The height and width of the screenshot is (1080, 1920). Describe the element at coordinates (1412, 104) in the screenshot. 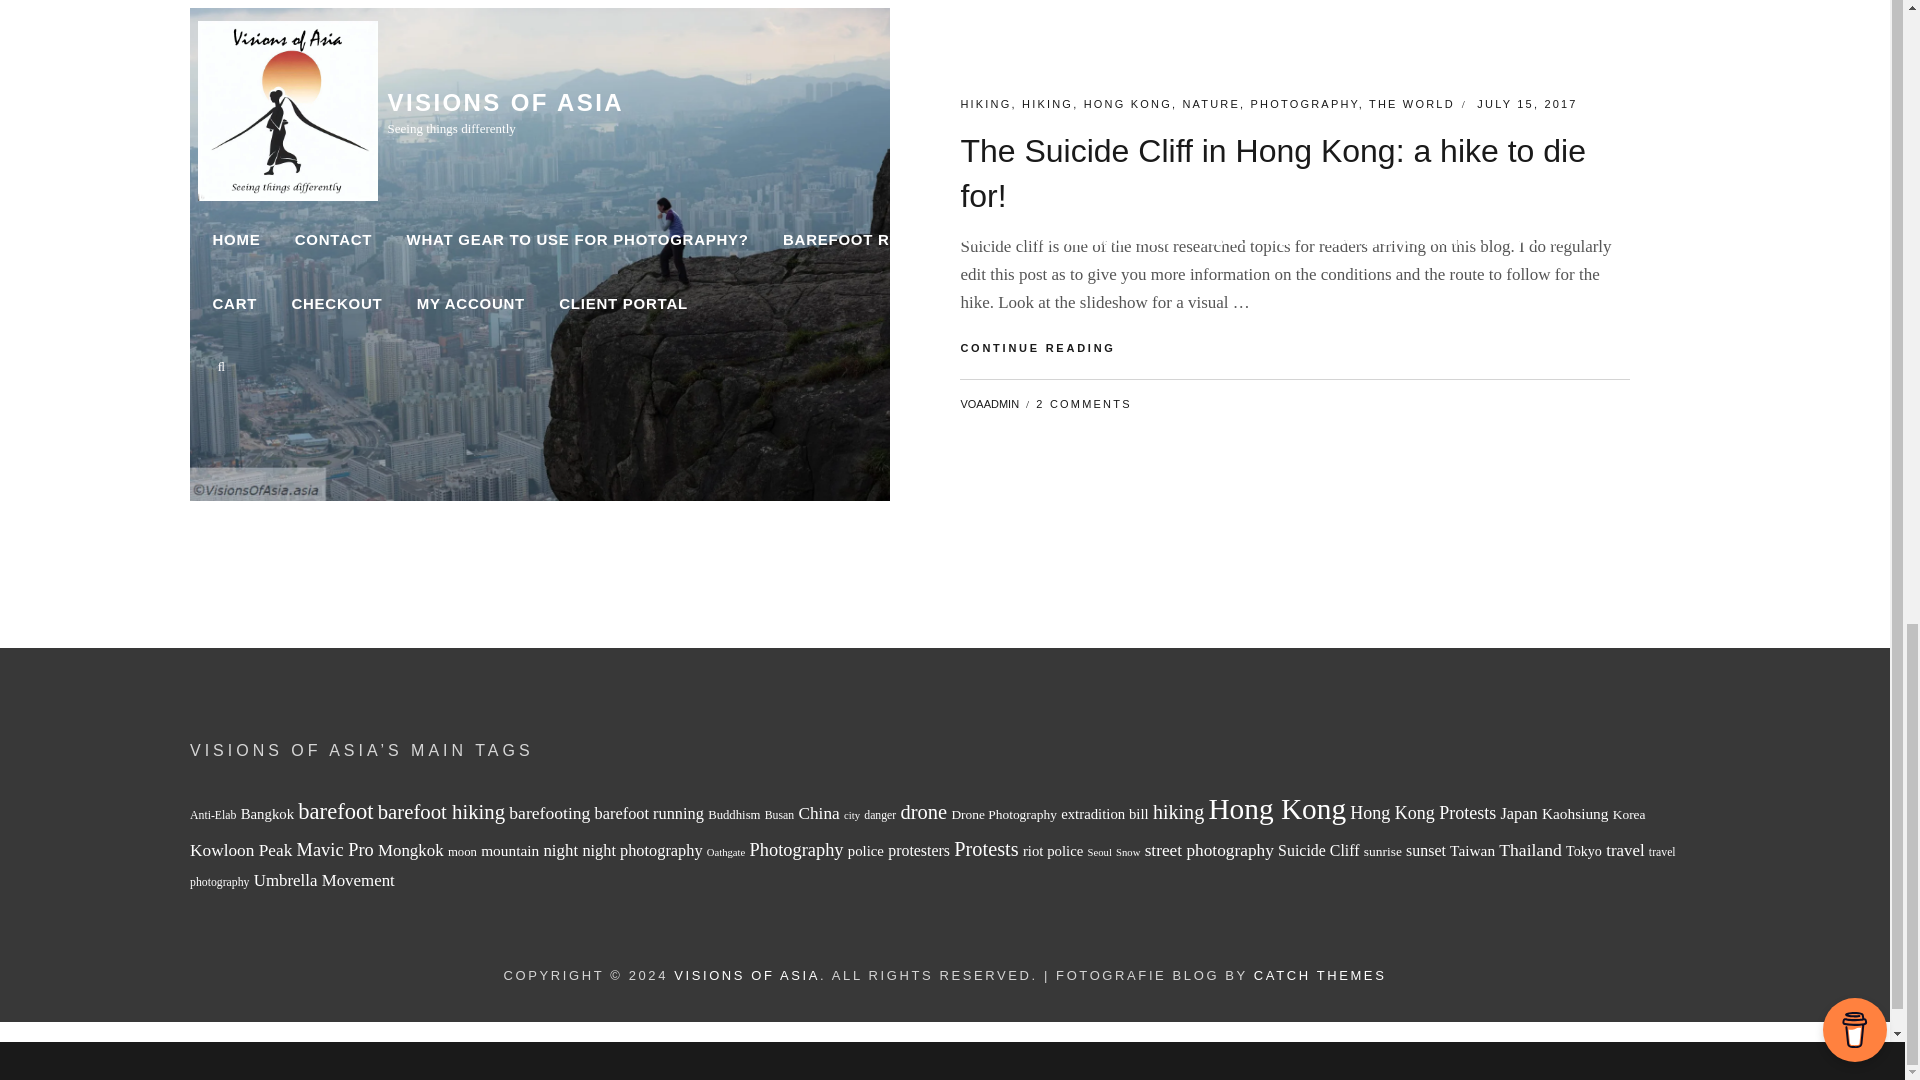

I see `THE WORLD` at that location.